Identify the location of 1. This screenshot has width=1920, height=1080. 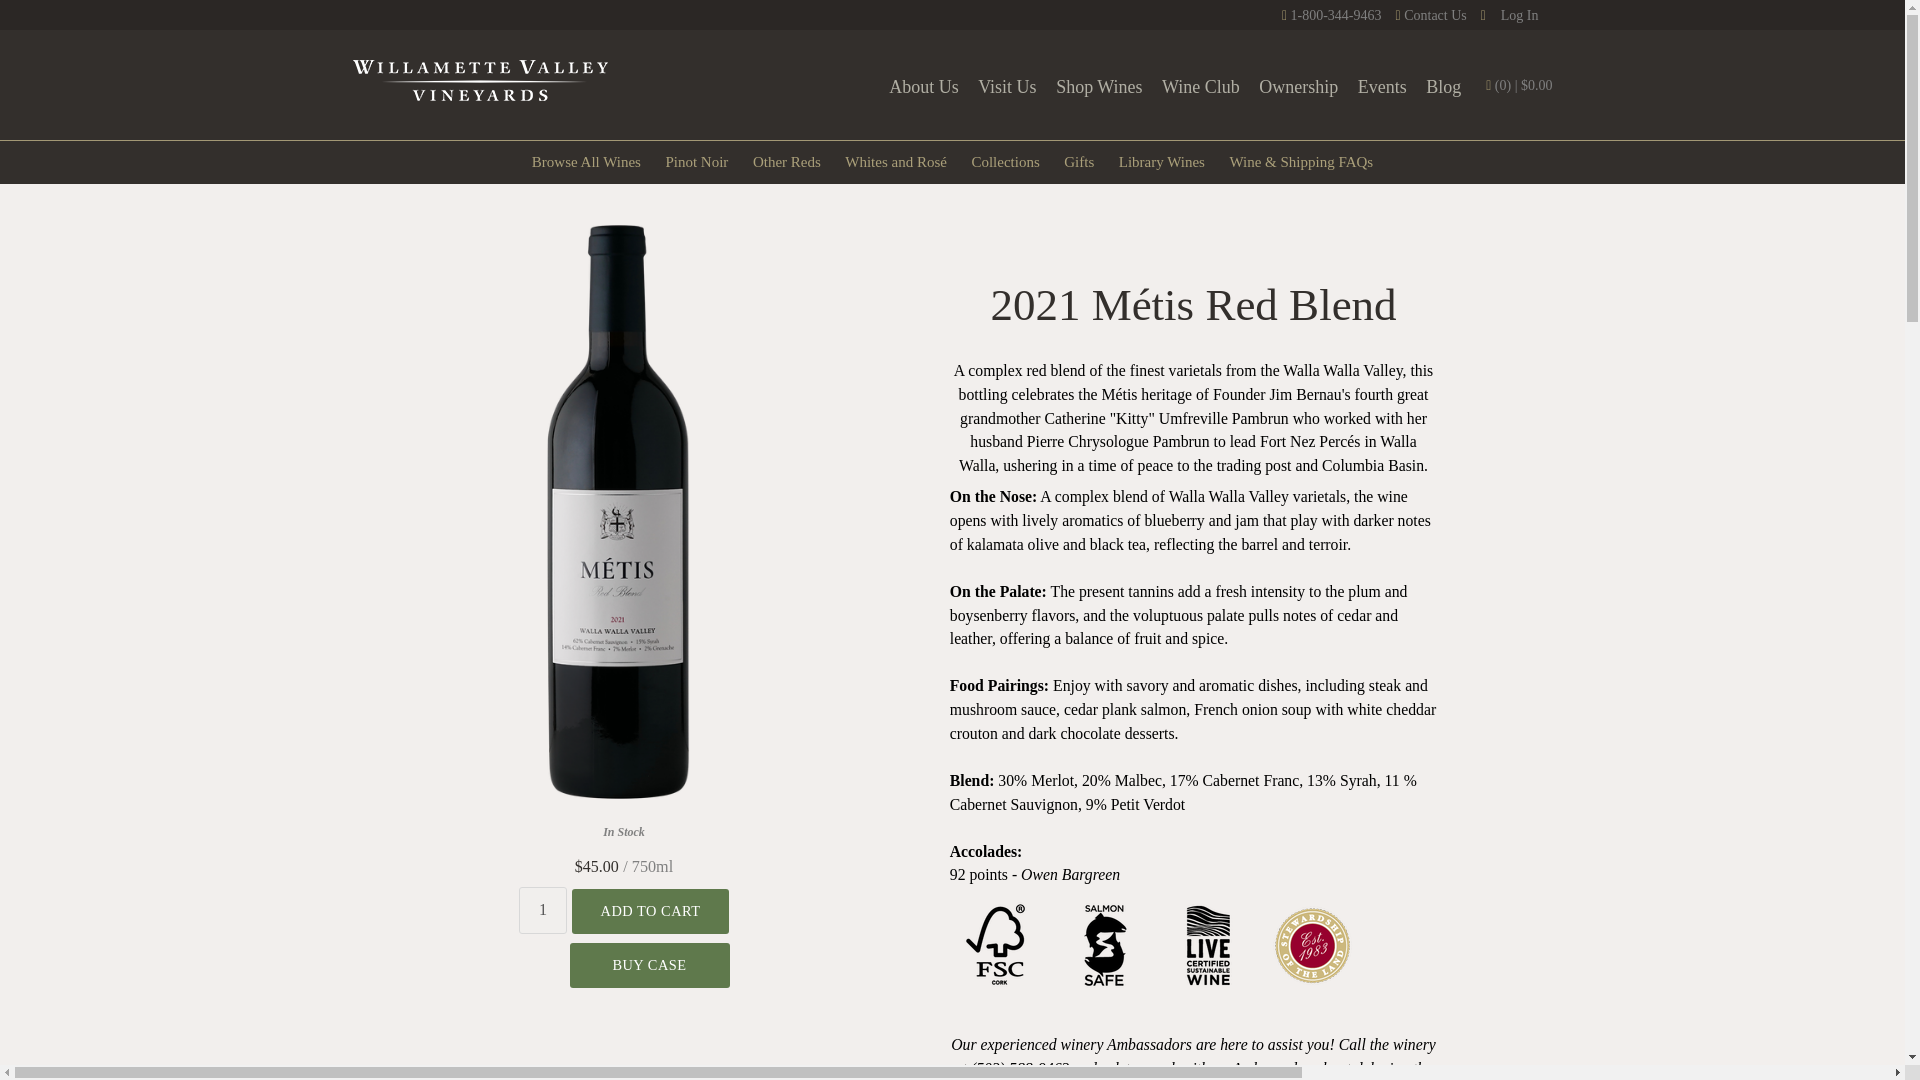
(543, 910).